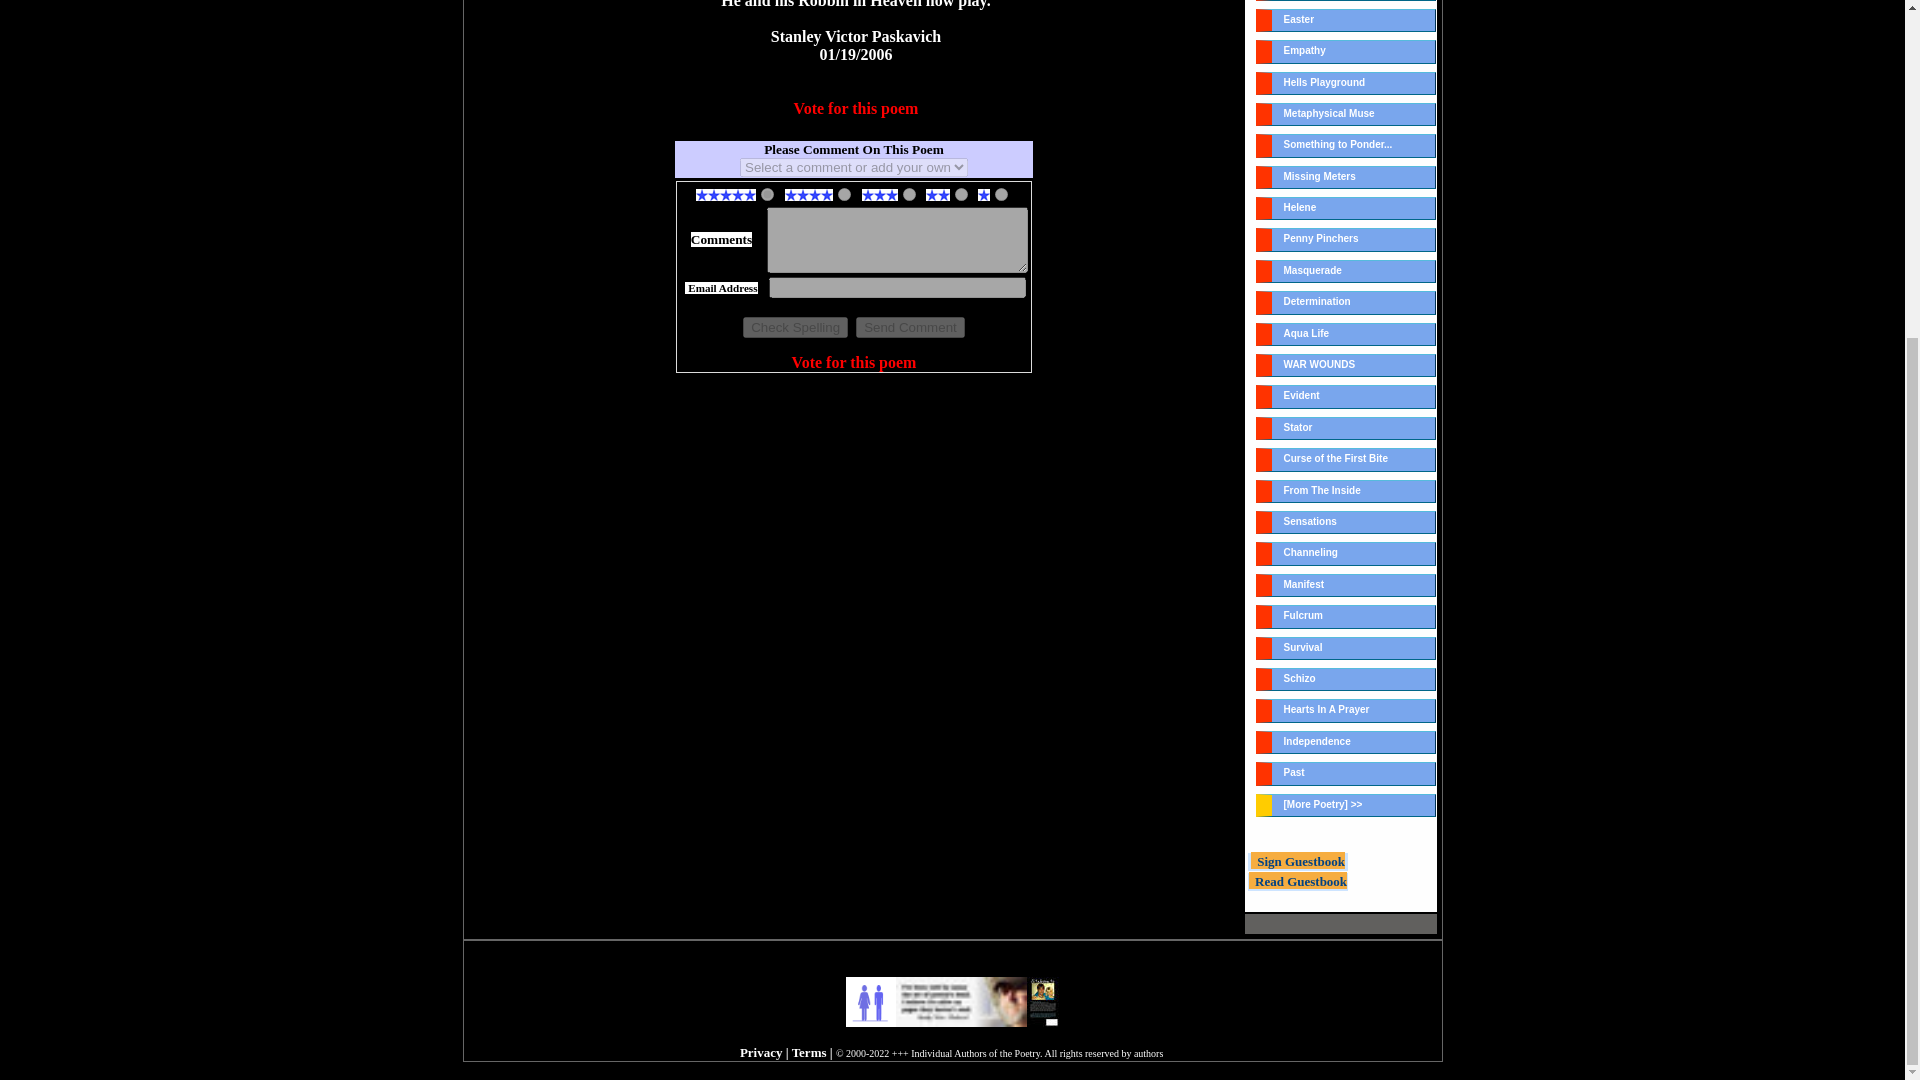 The width and height of the screenshot is (1920, 1080). Describe the element at coordinates (960, 194) in the screenshot. I see `Poor` at that location.